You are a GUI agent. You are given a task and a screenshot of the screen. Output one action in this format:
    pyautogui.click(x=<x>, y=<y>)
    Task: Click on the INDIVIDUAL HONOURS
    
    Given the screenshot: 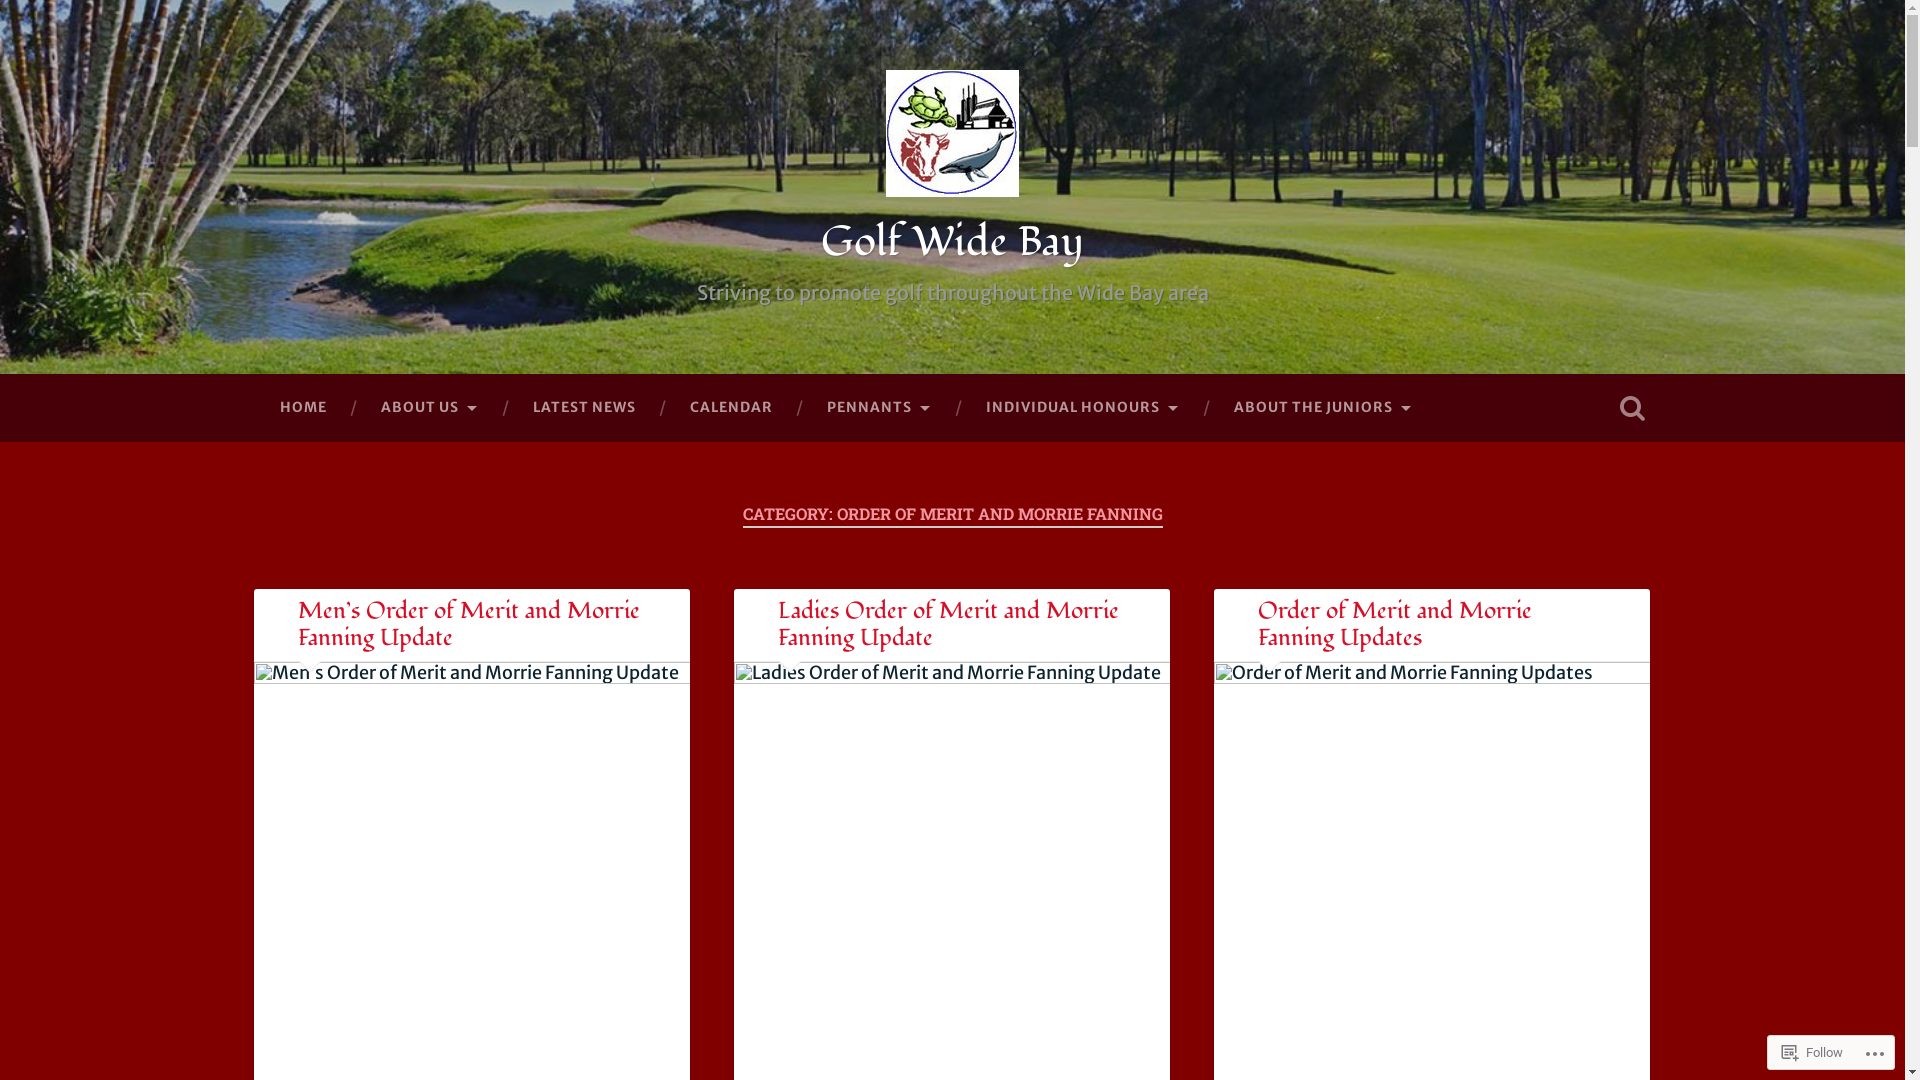 What is the action you would take?
    pyautogui.click(x=1082, y=408)
    